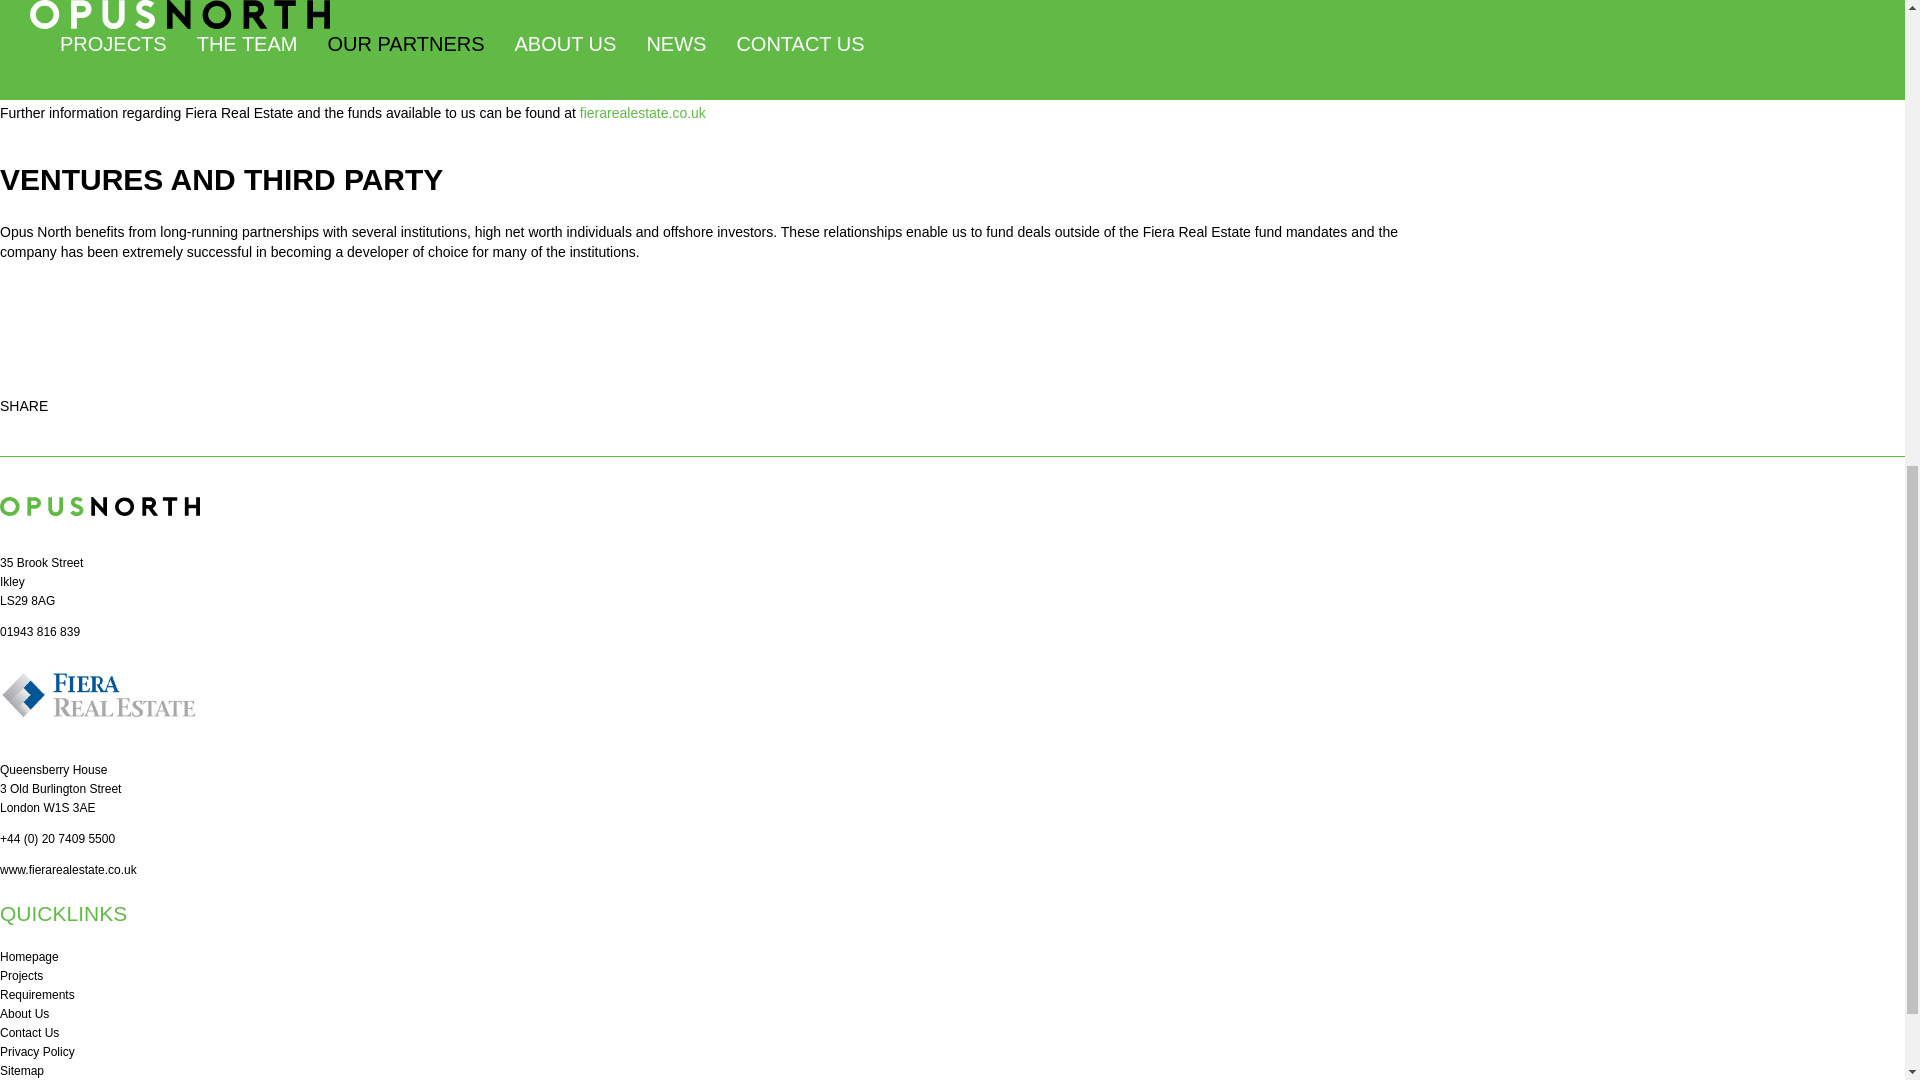  I want to click on Homepage, so click(30, 957).